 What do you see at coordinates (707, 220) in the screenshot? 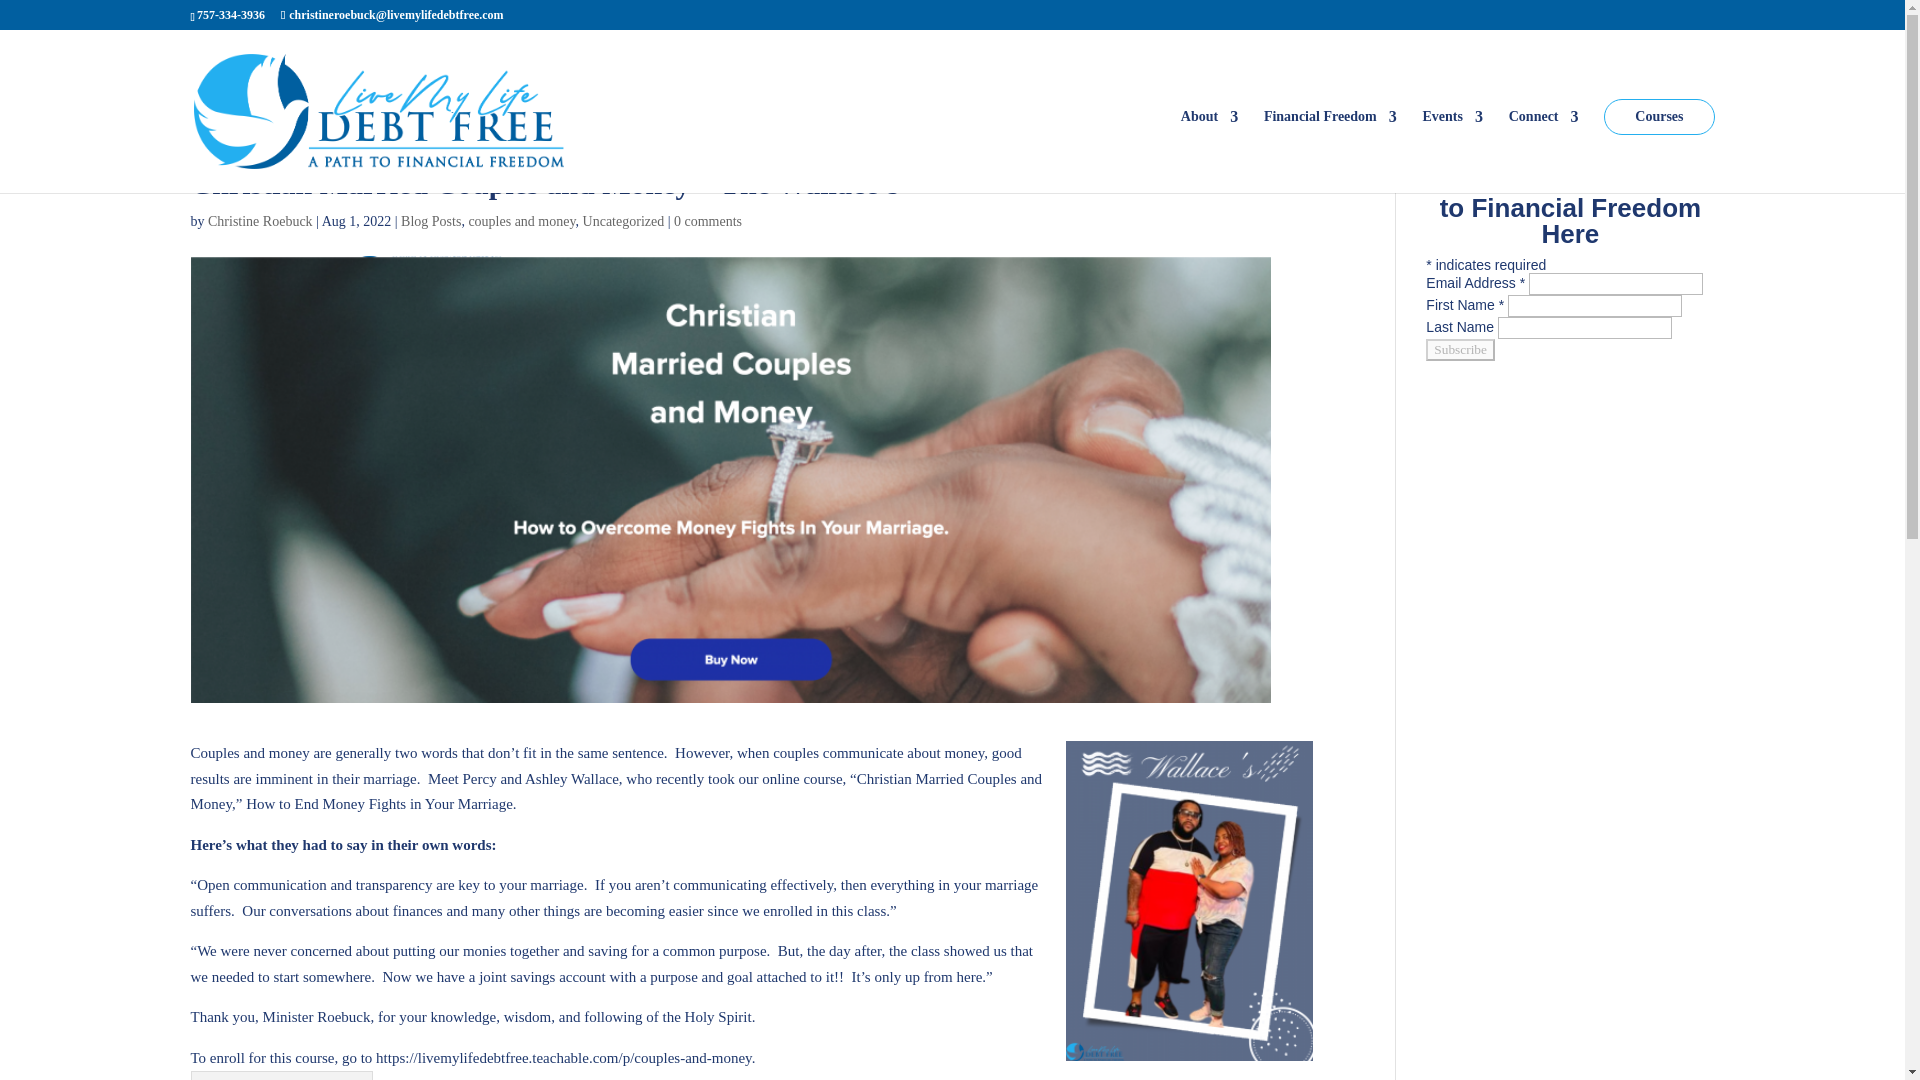
I see `0 comments` at bounding box center [707, 220].